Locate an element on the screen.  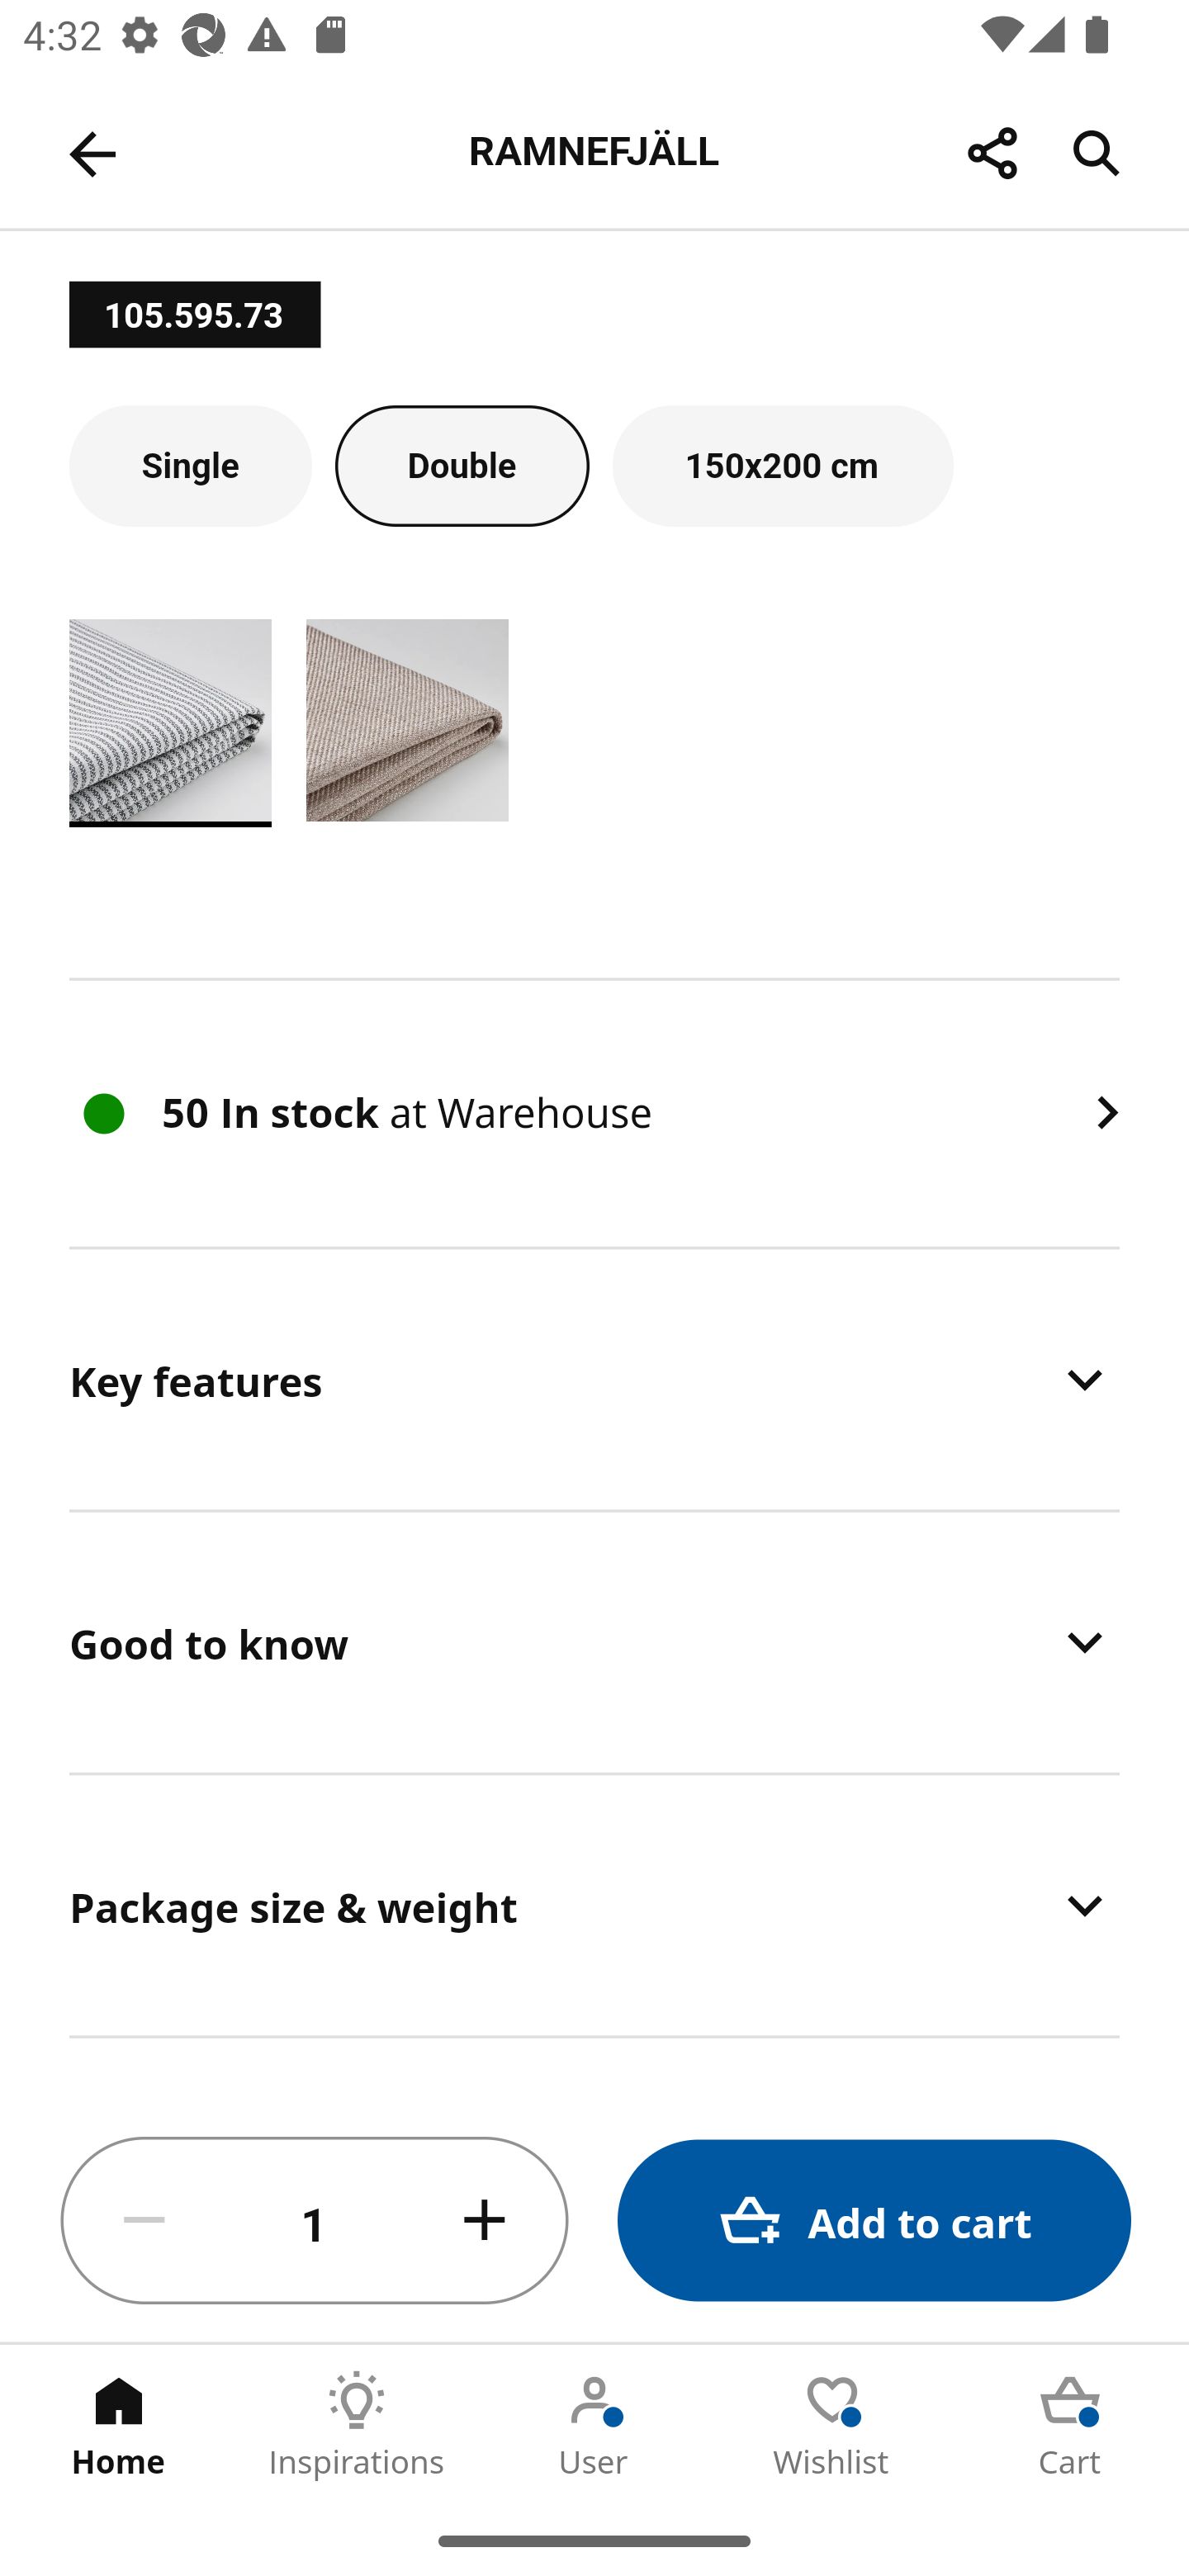
Cart
Tab 5 of 5 is located at coordinates (1070, 2425).